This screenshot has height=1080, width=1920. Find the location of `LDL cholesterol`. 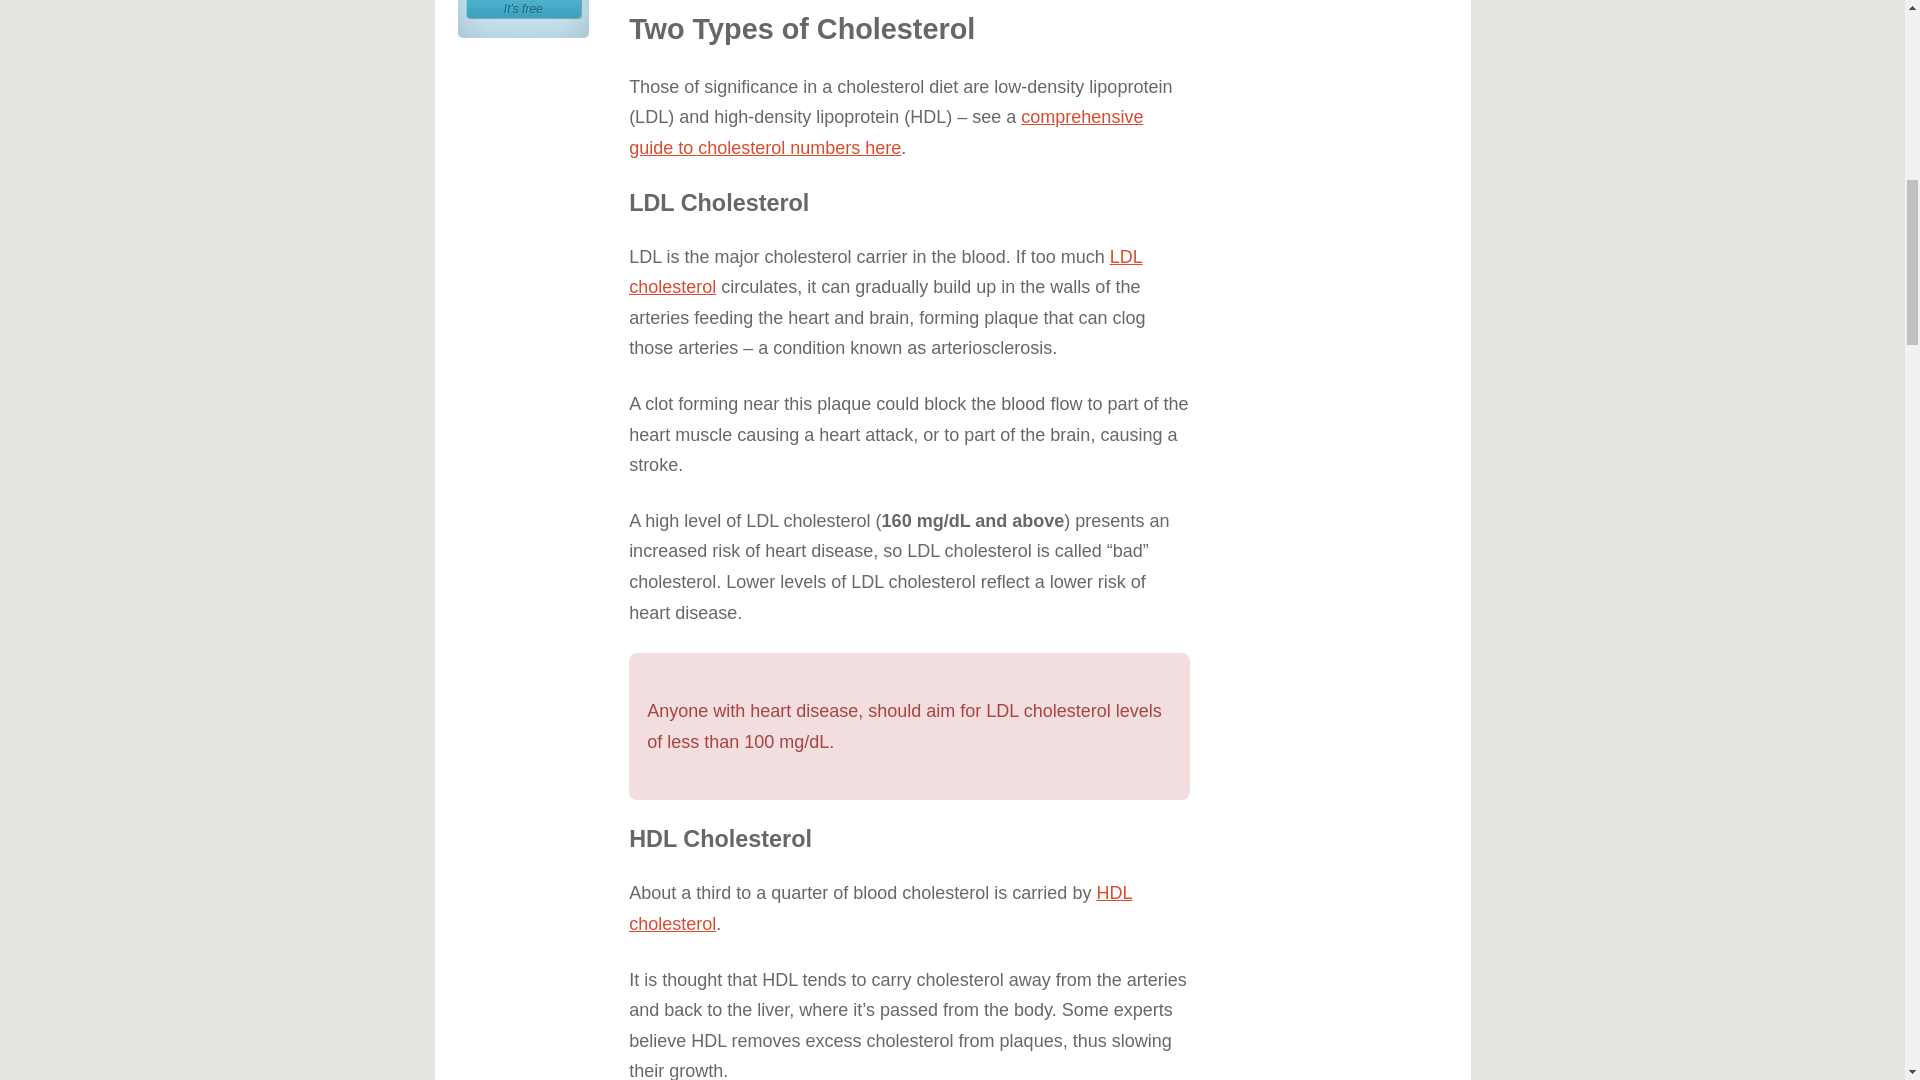

LDL cholesterol is located at coordinates (880, 908).